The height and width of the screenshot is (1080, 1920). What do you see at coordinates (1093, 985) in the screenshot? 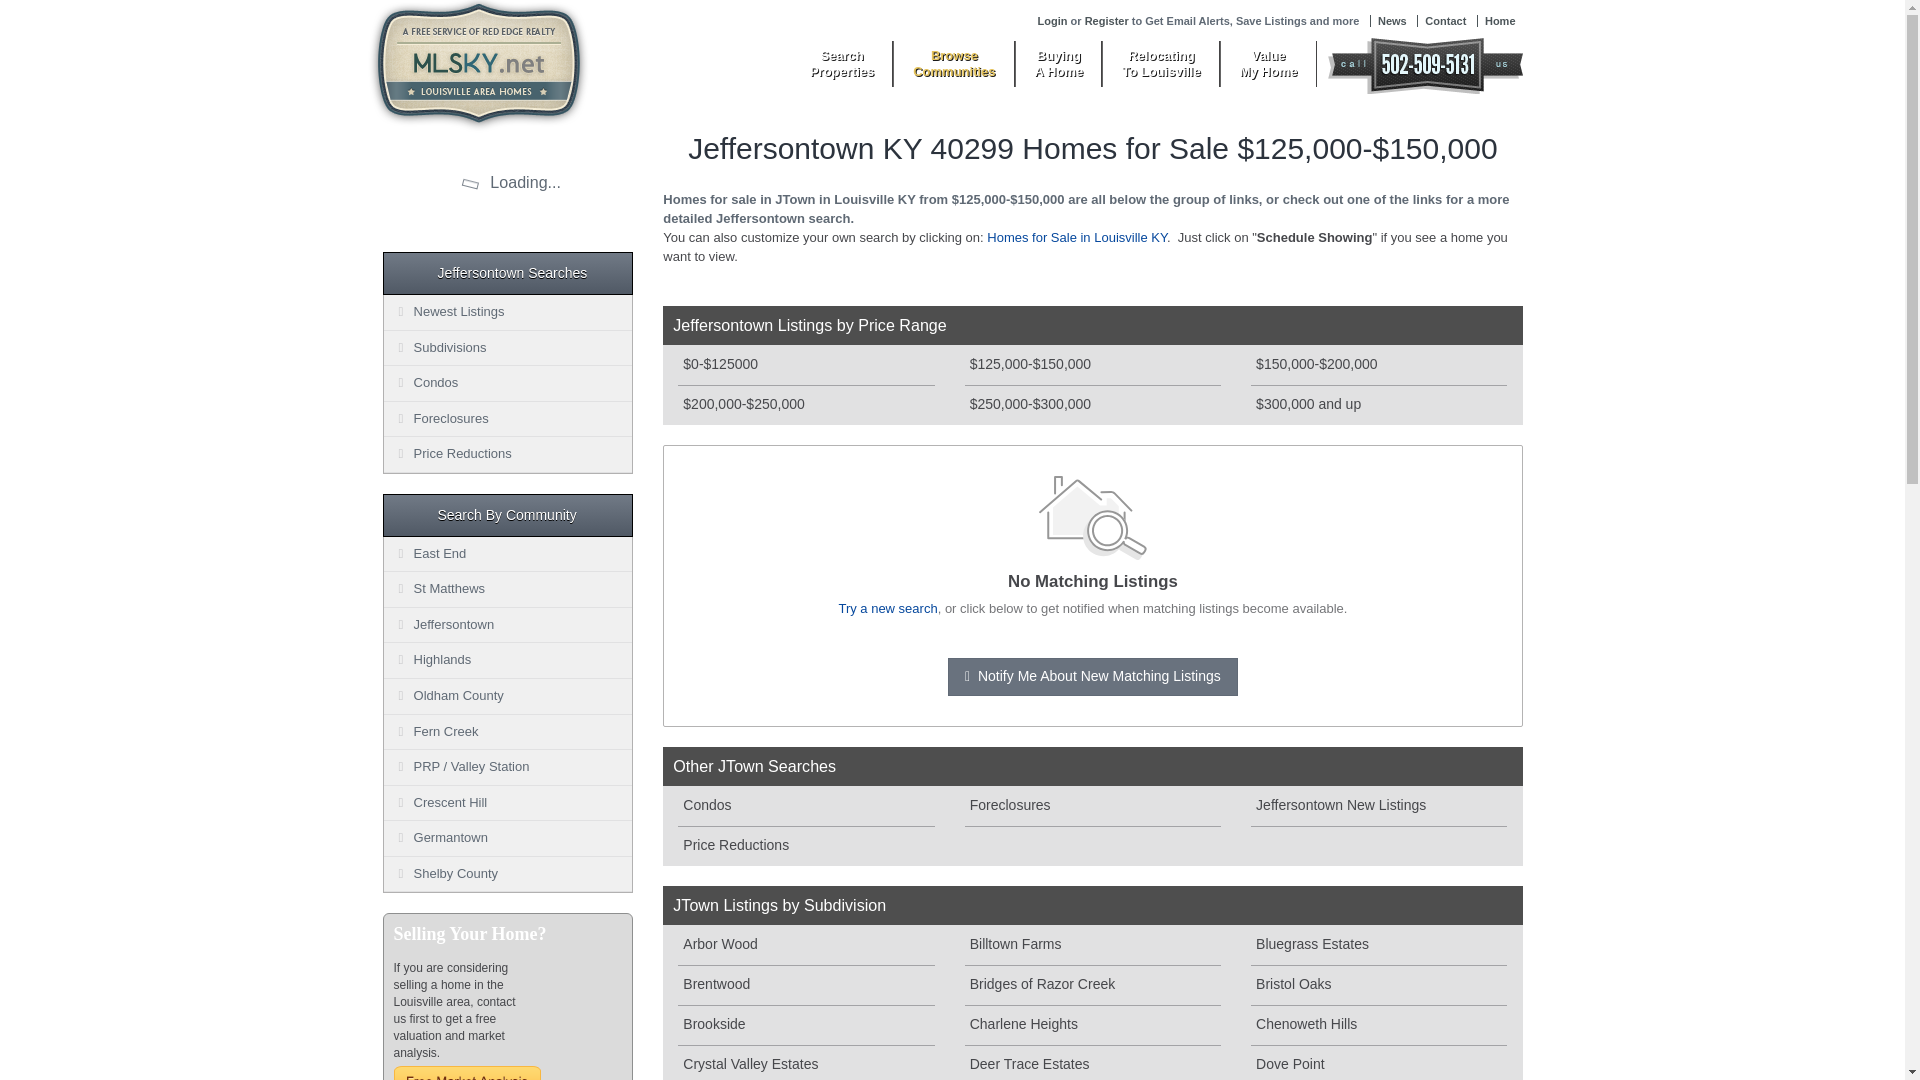
I see `Register` at bounding box center [1093, 985].